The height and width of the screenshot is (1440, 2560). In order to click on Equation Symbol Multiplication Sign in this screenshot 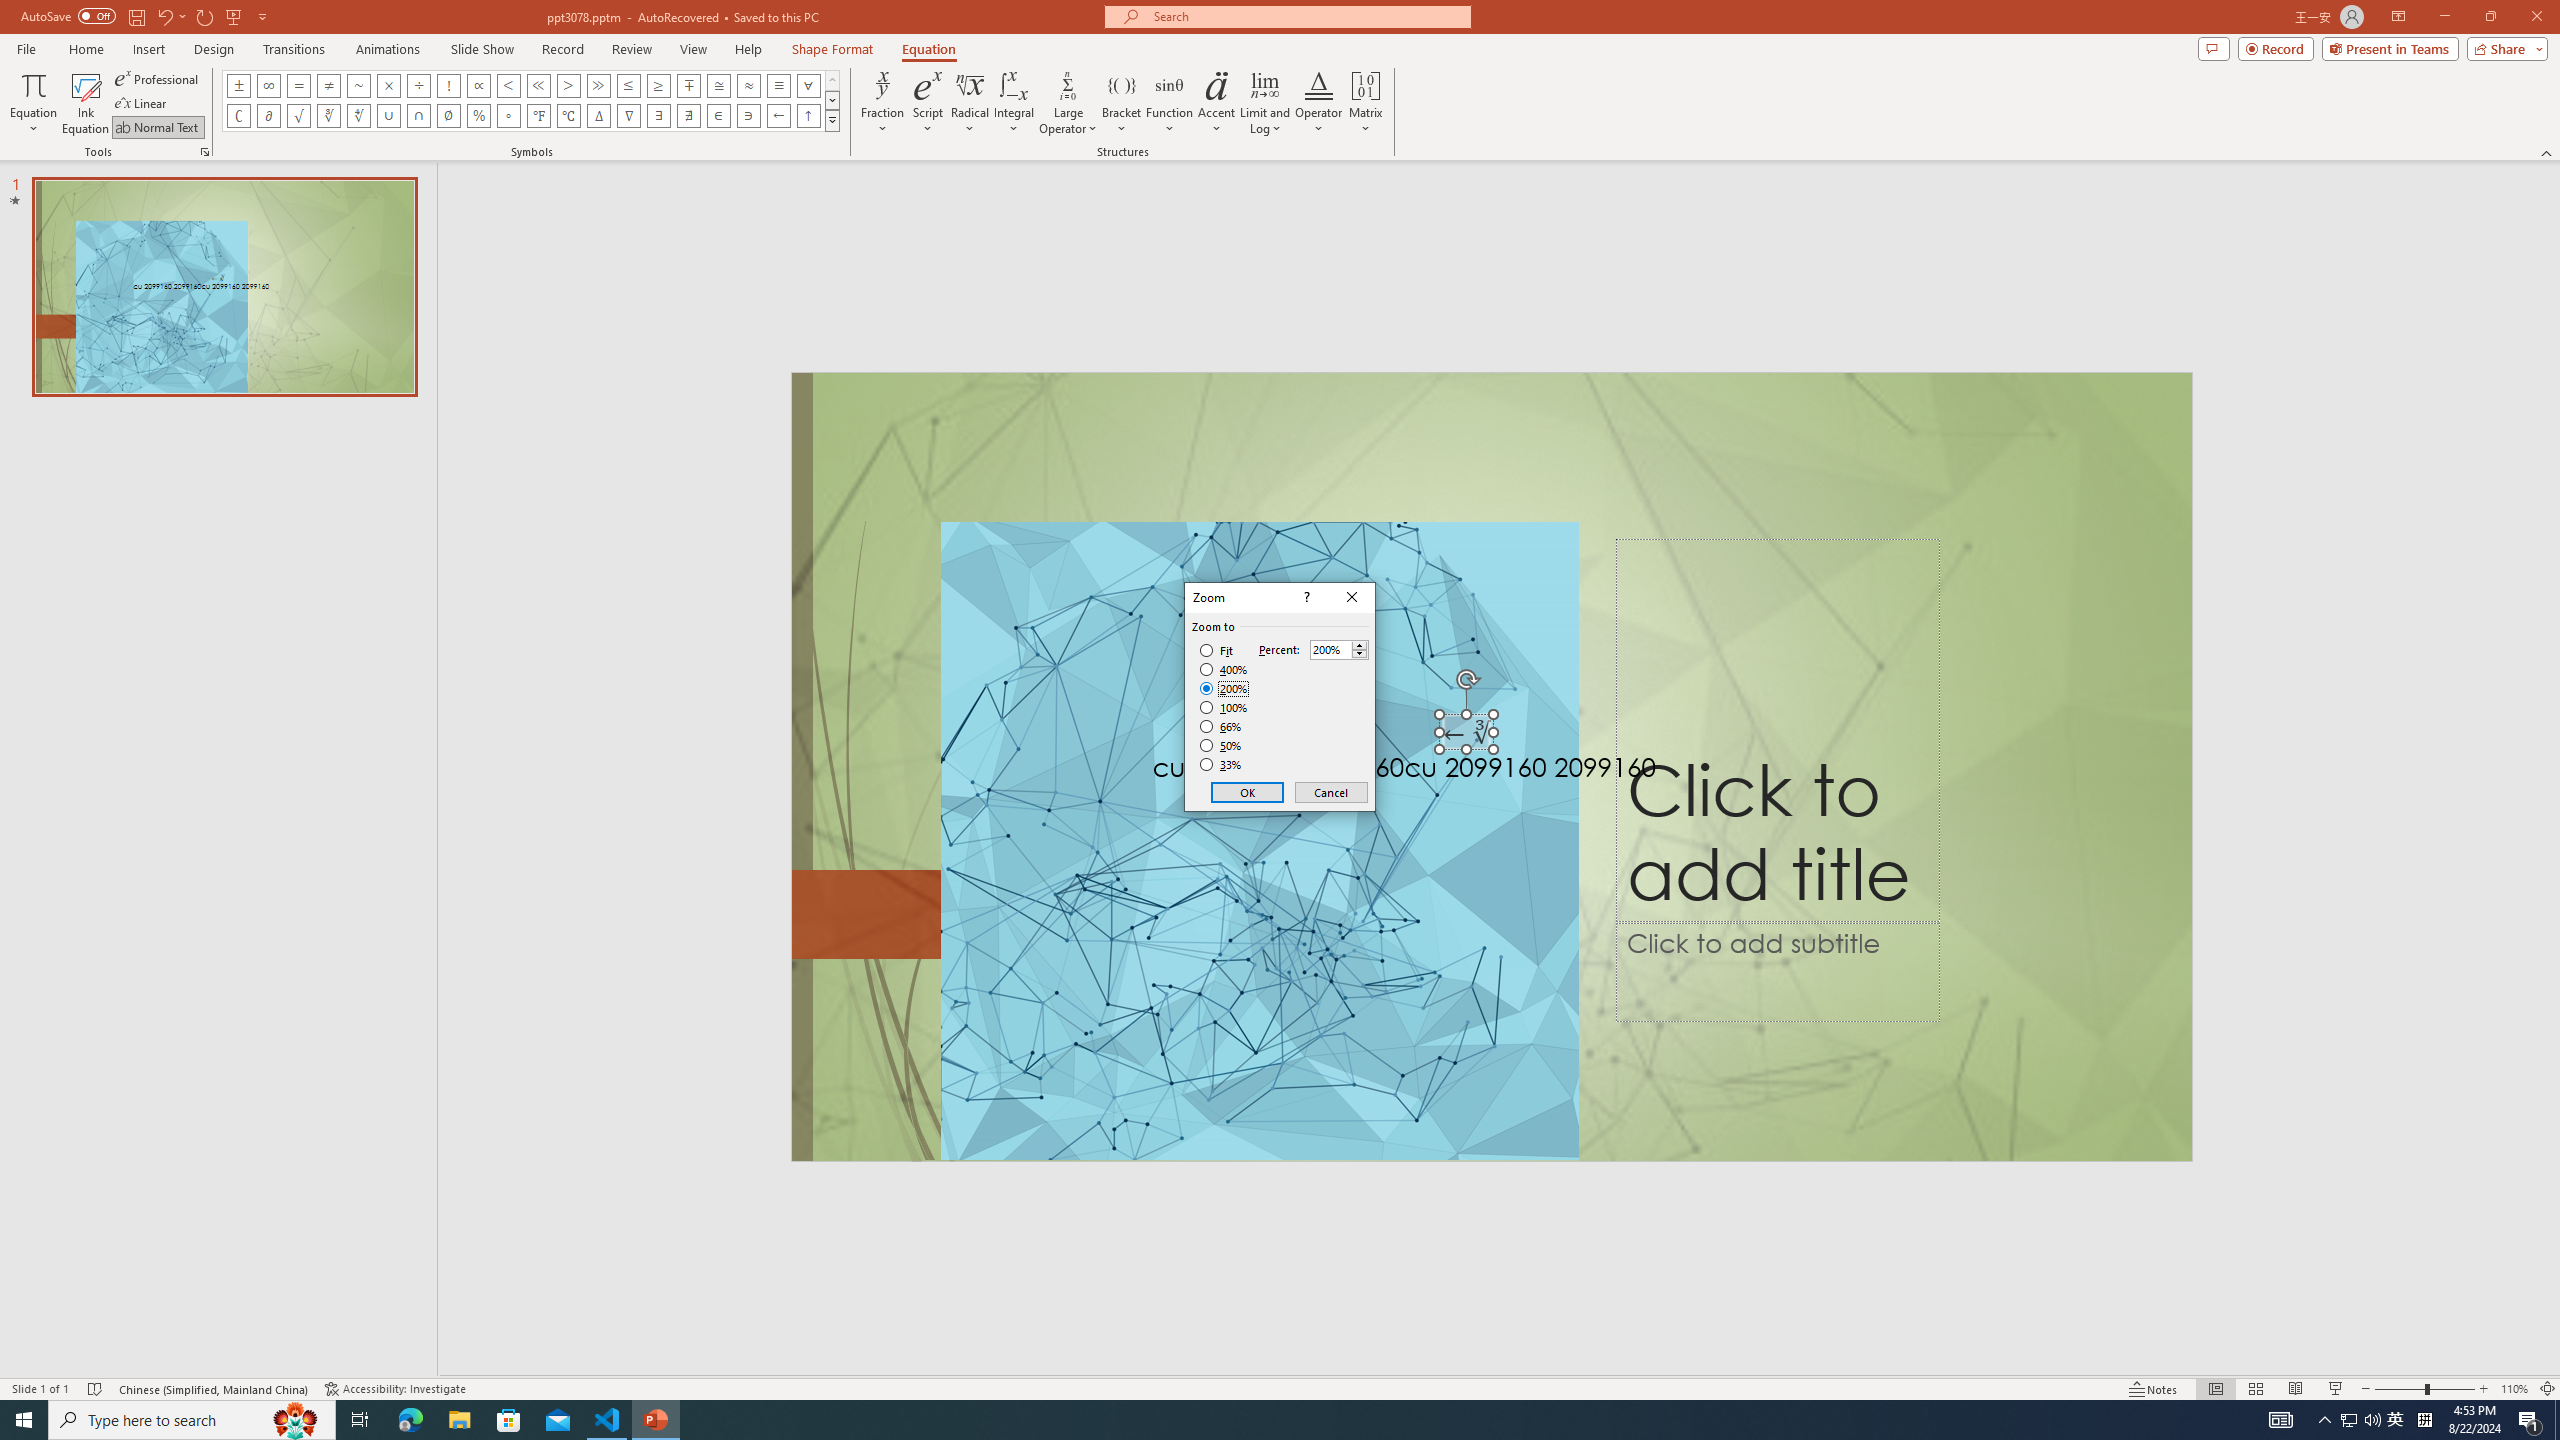, I will do `click(388, 85)`.